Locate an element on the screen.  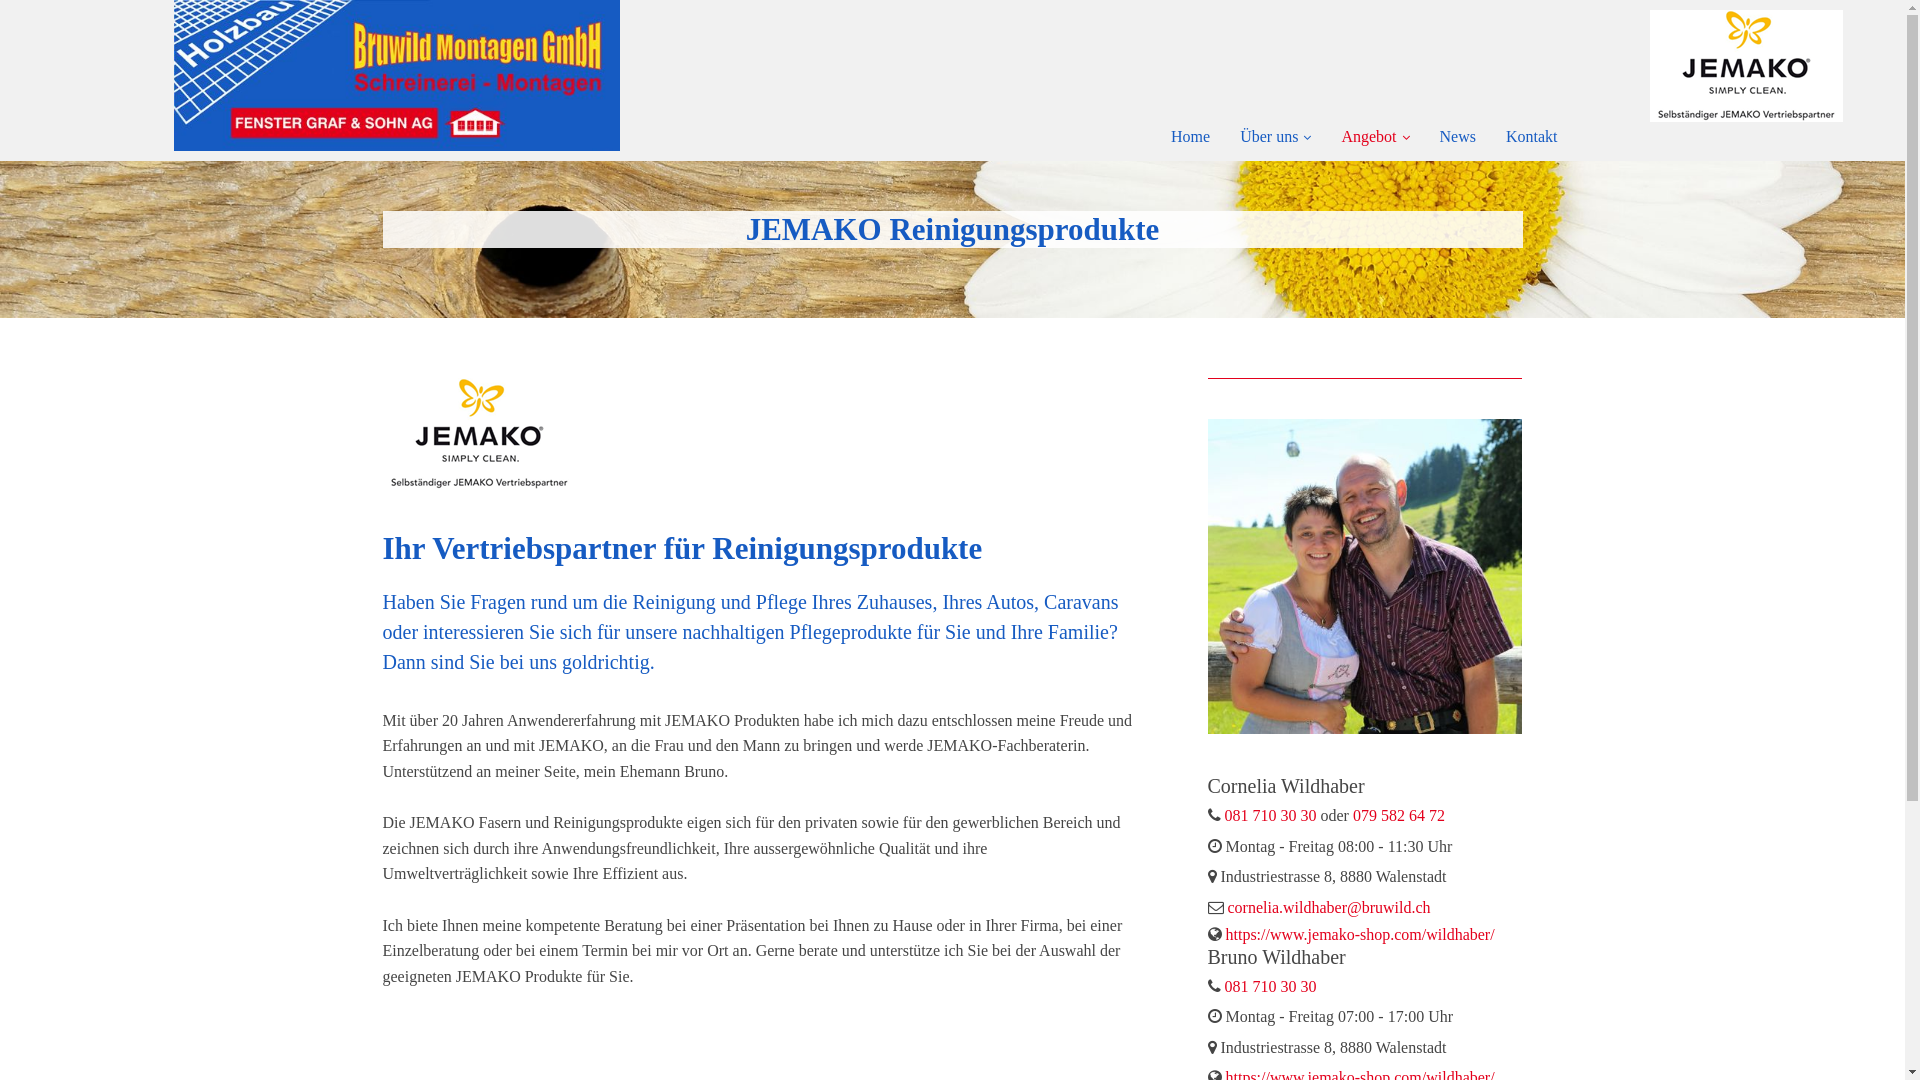
https://www.jemako-shop.com/wildhaber/ is located at coordinates (1360, 934).